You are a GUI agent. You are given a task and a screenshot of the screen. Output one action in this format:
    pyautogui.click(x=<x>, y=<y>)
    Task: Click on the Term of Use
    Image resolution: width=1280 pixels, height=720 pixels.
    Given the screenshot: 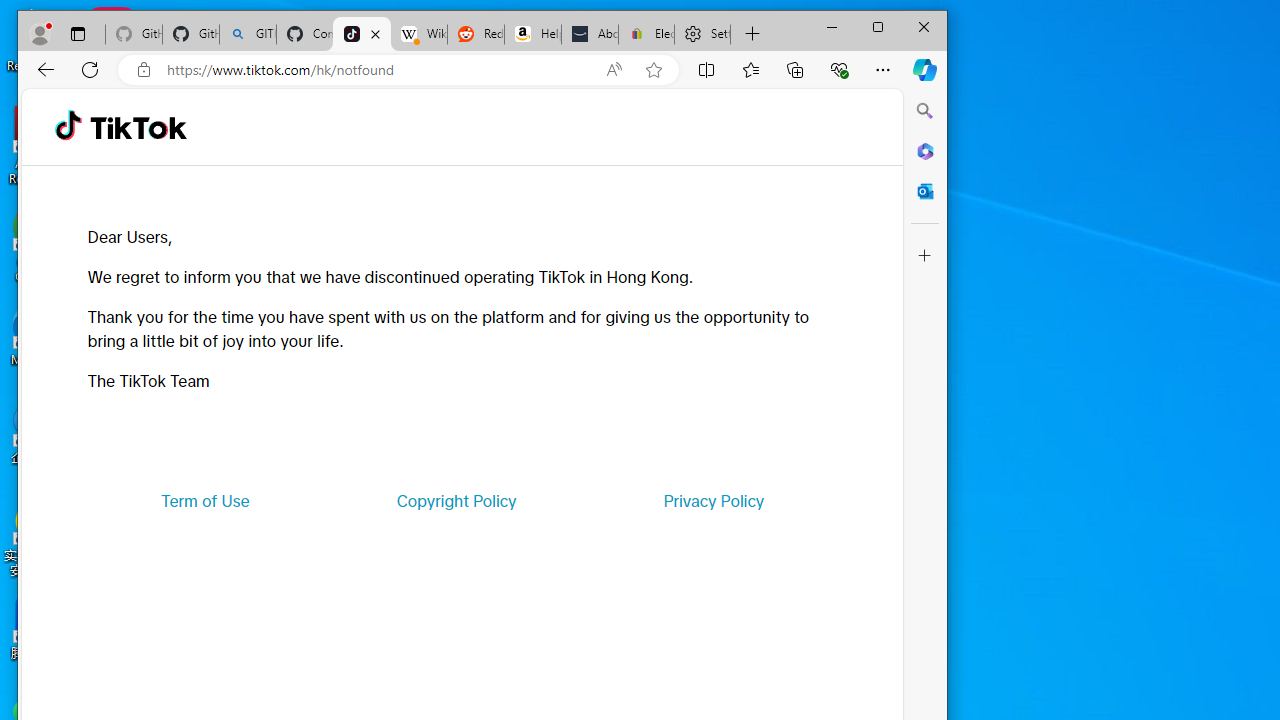 What is the action you would take?
    pyautogui.click(x=205, y=500)
    